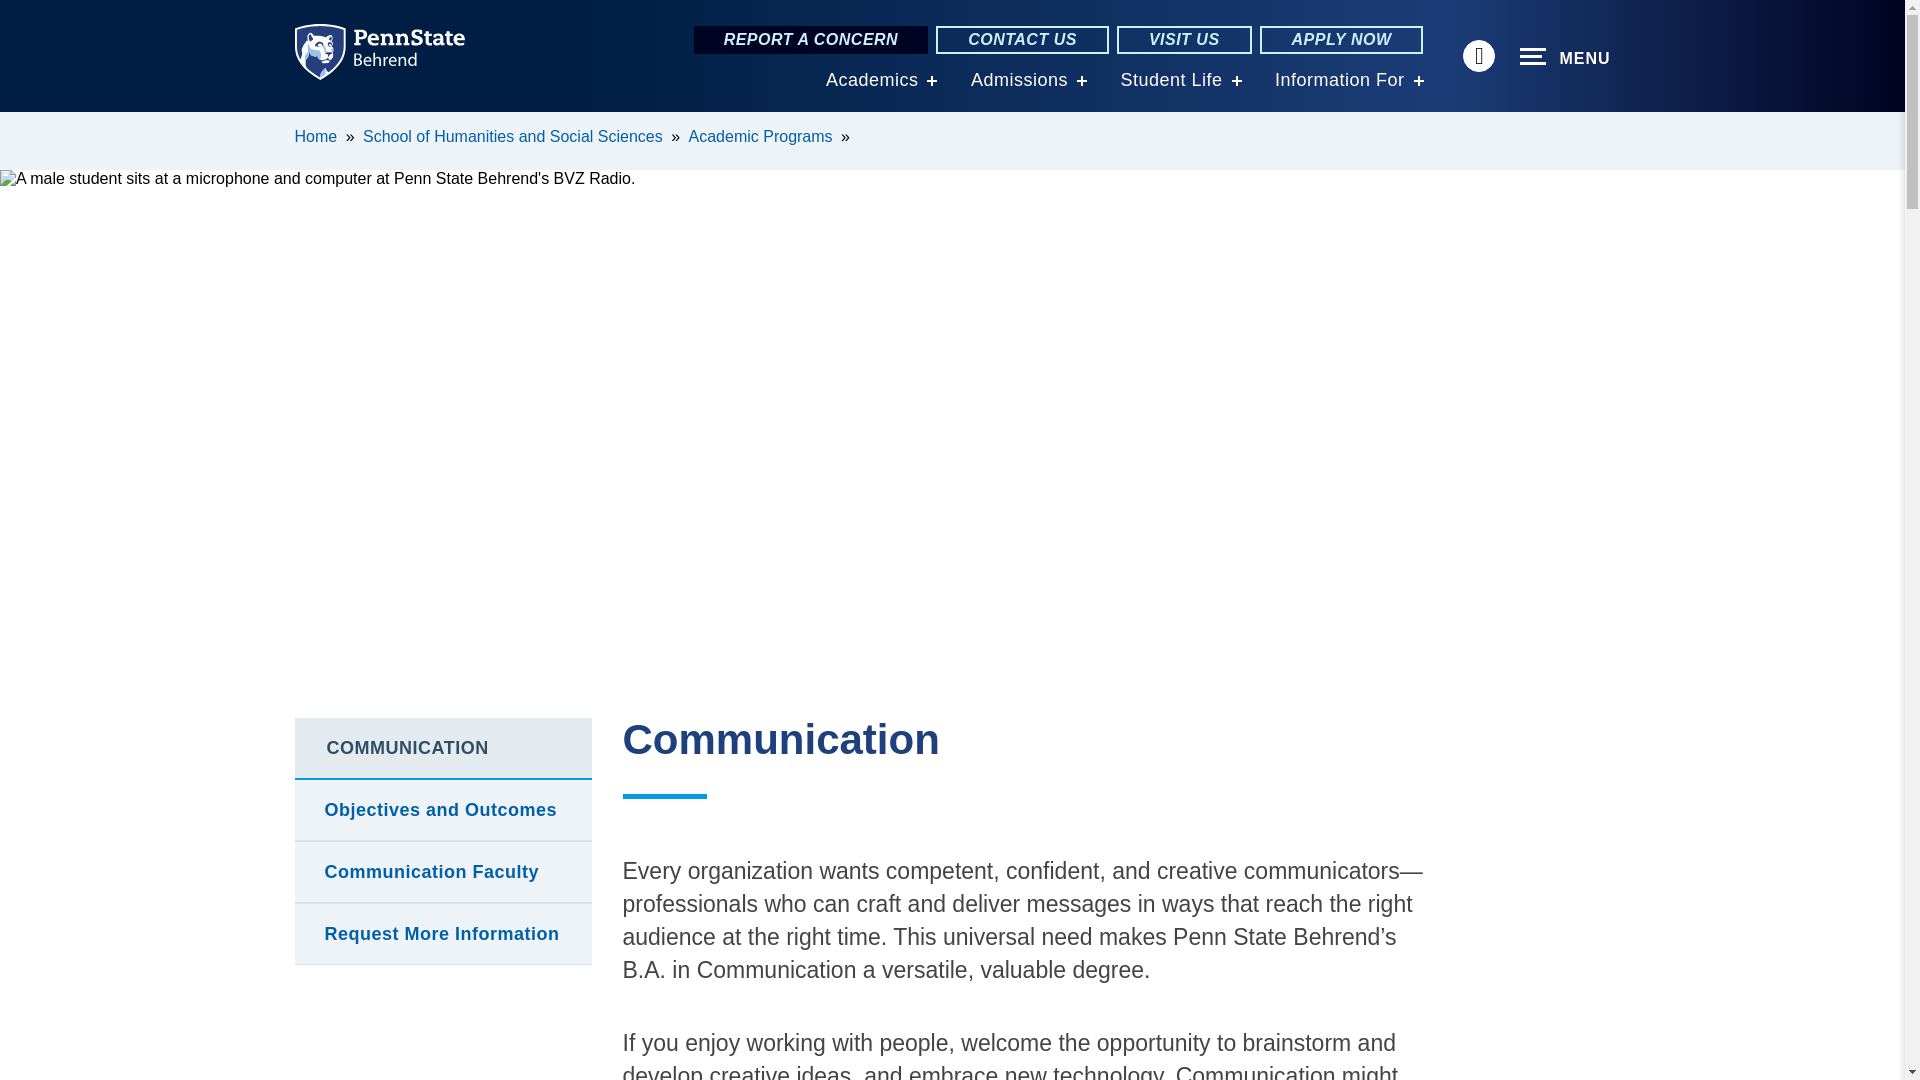  What do you see at coordinates (1342, 40) in the screenshot?
I see `APPLY NOW` at bounding box center [1342, 40].